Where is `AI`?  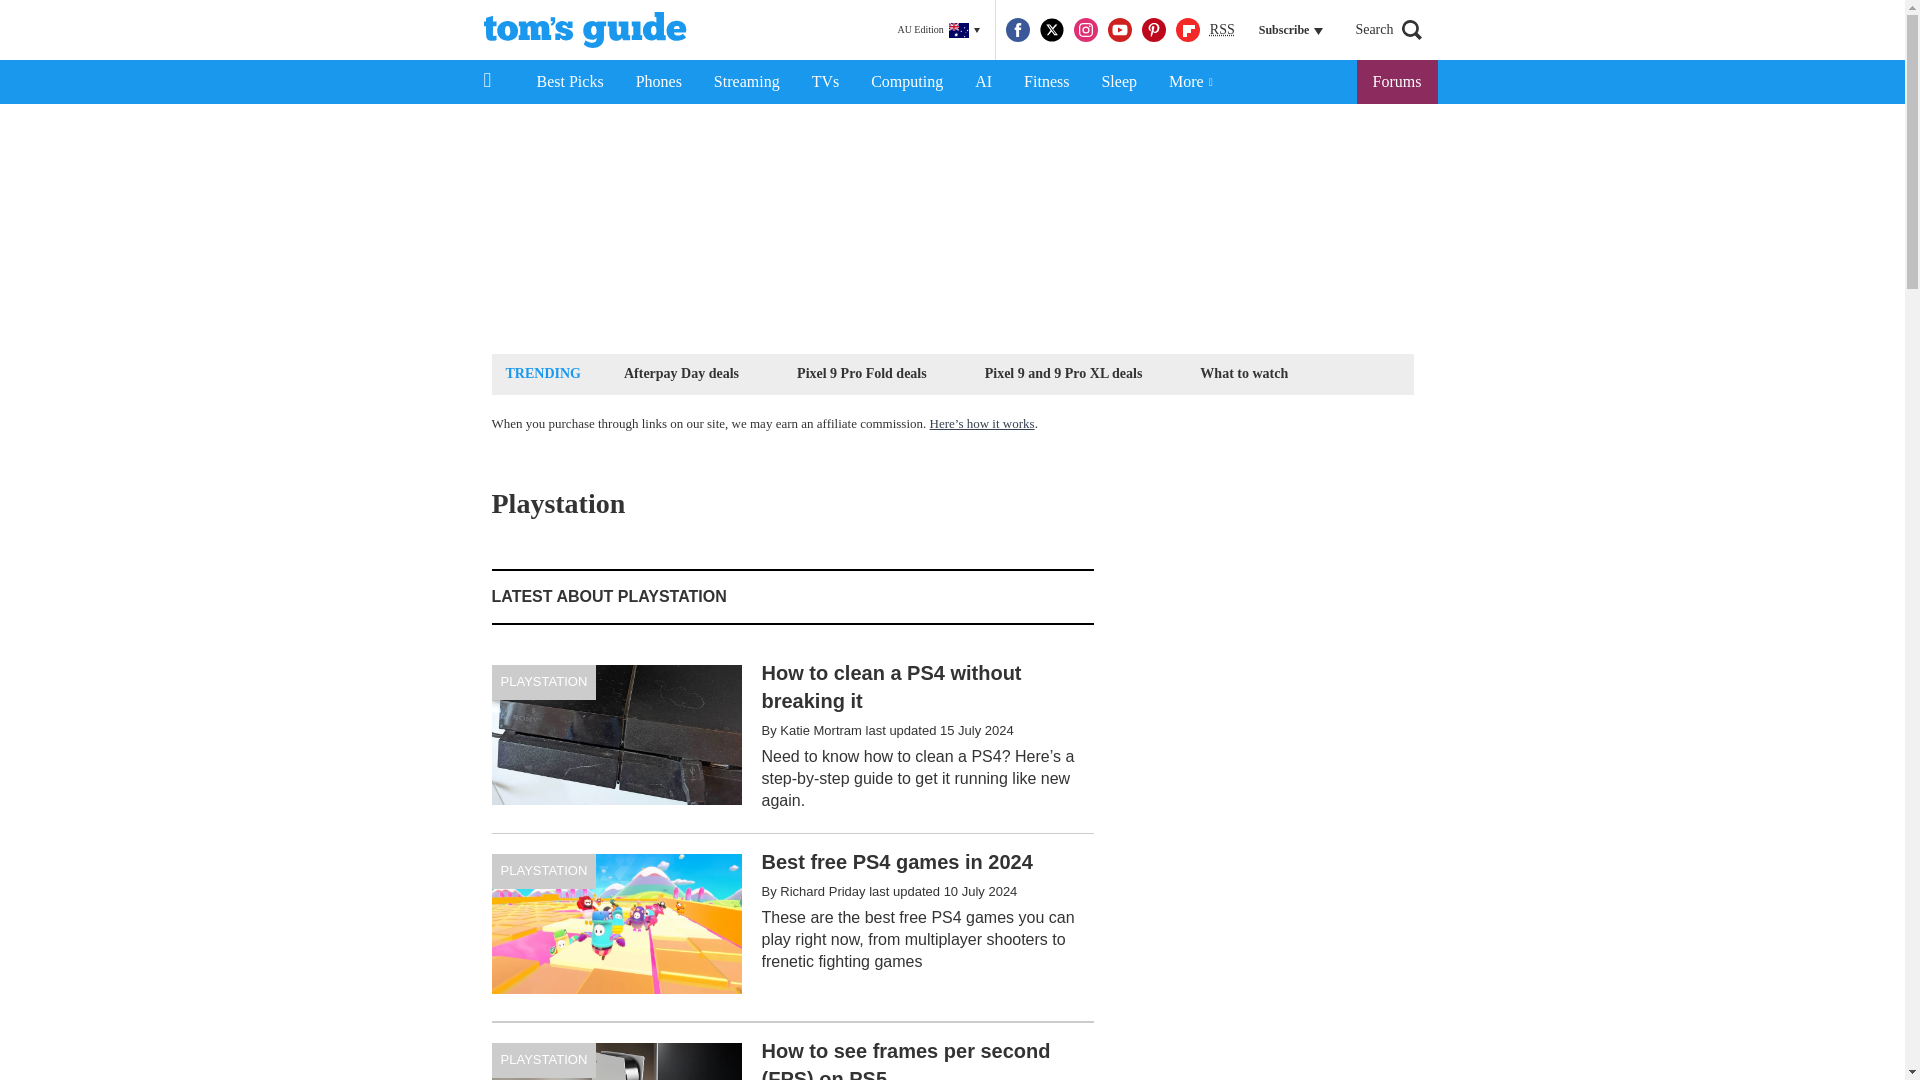 AI is located at coordinates (983, 82).